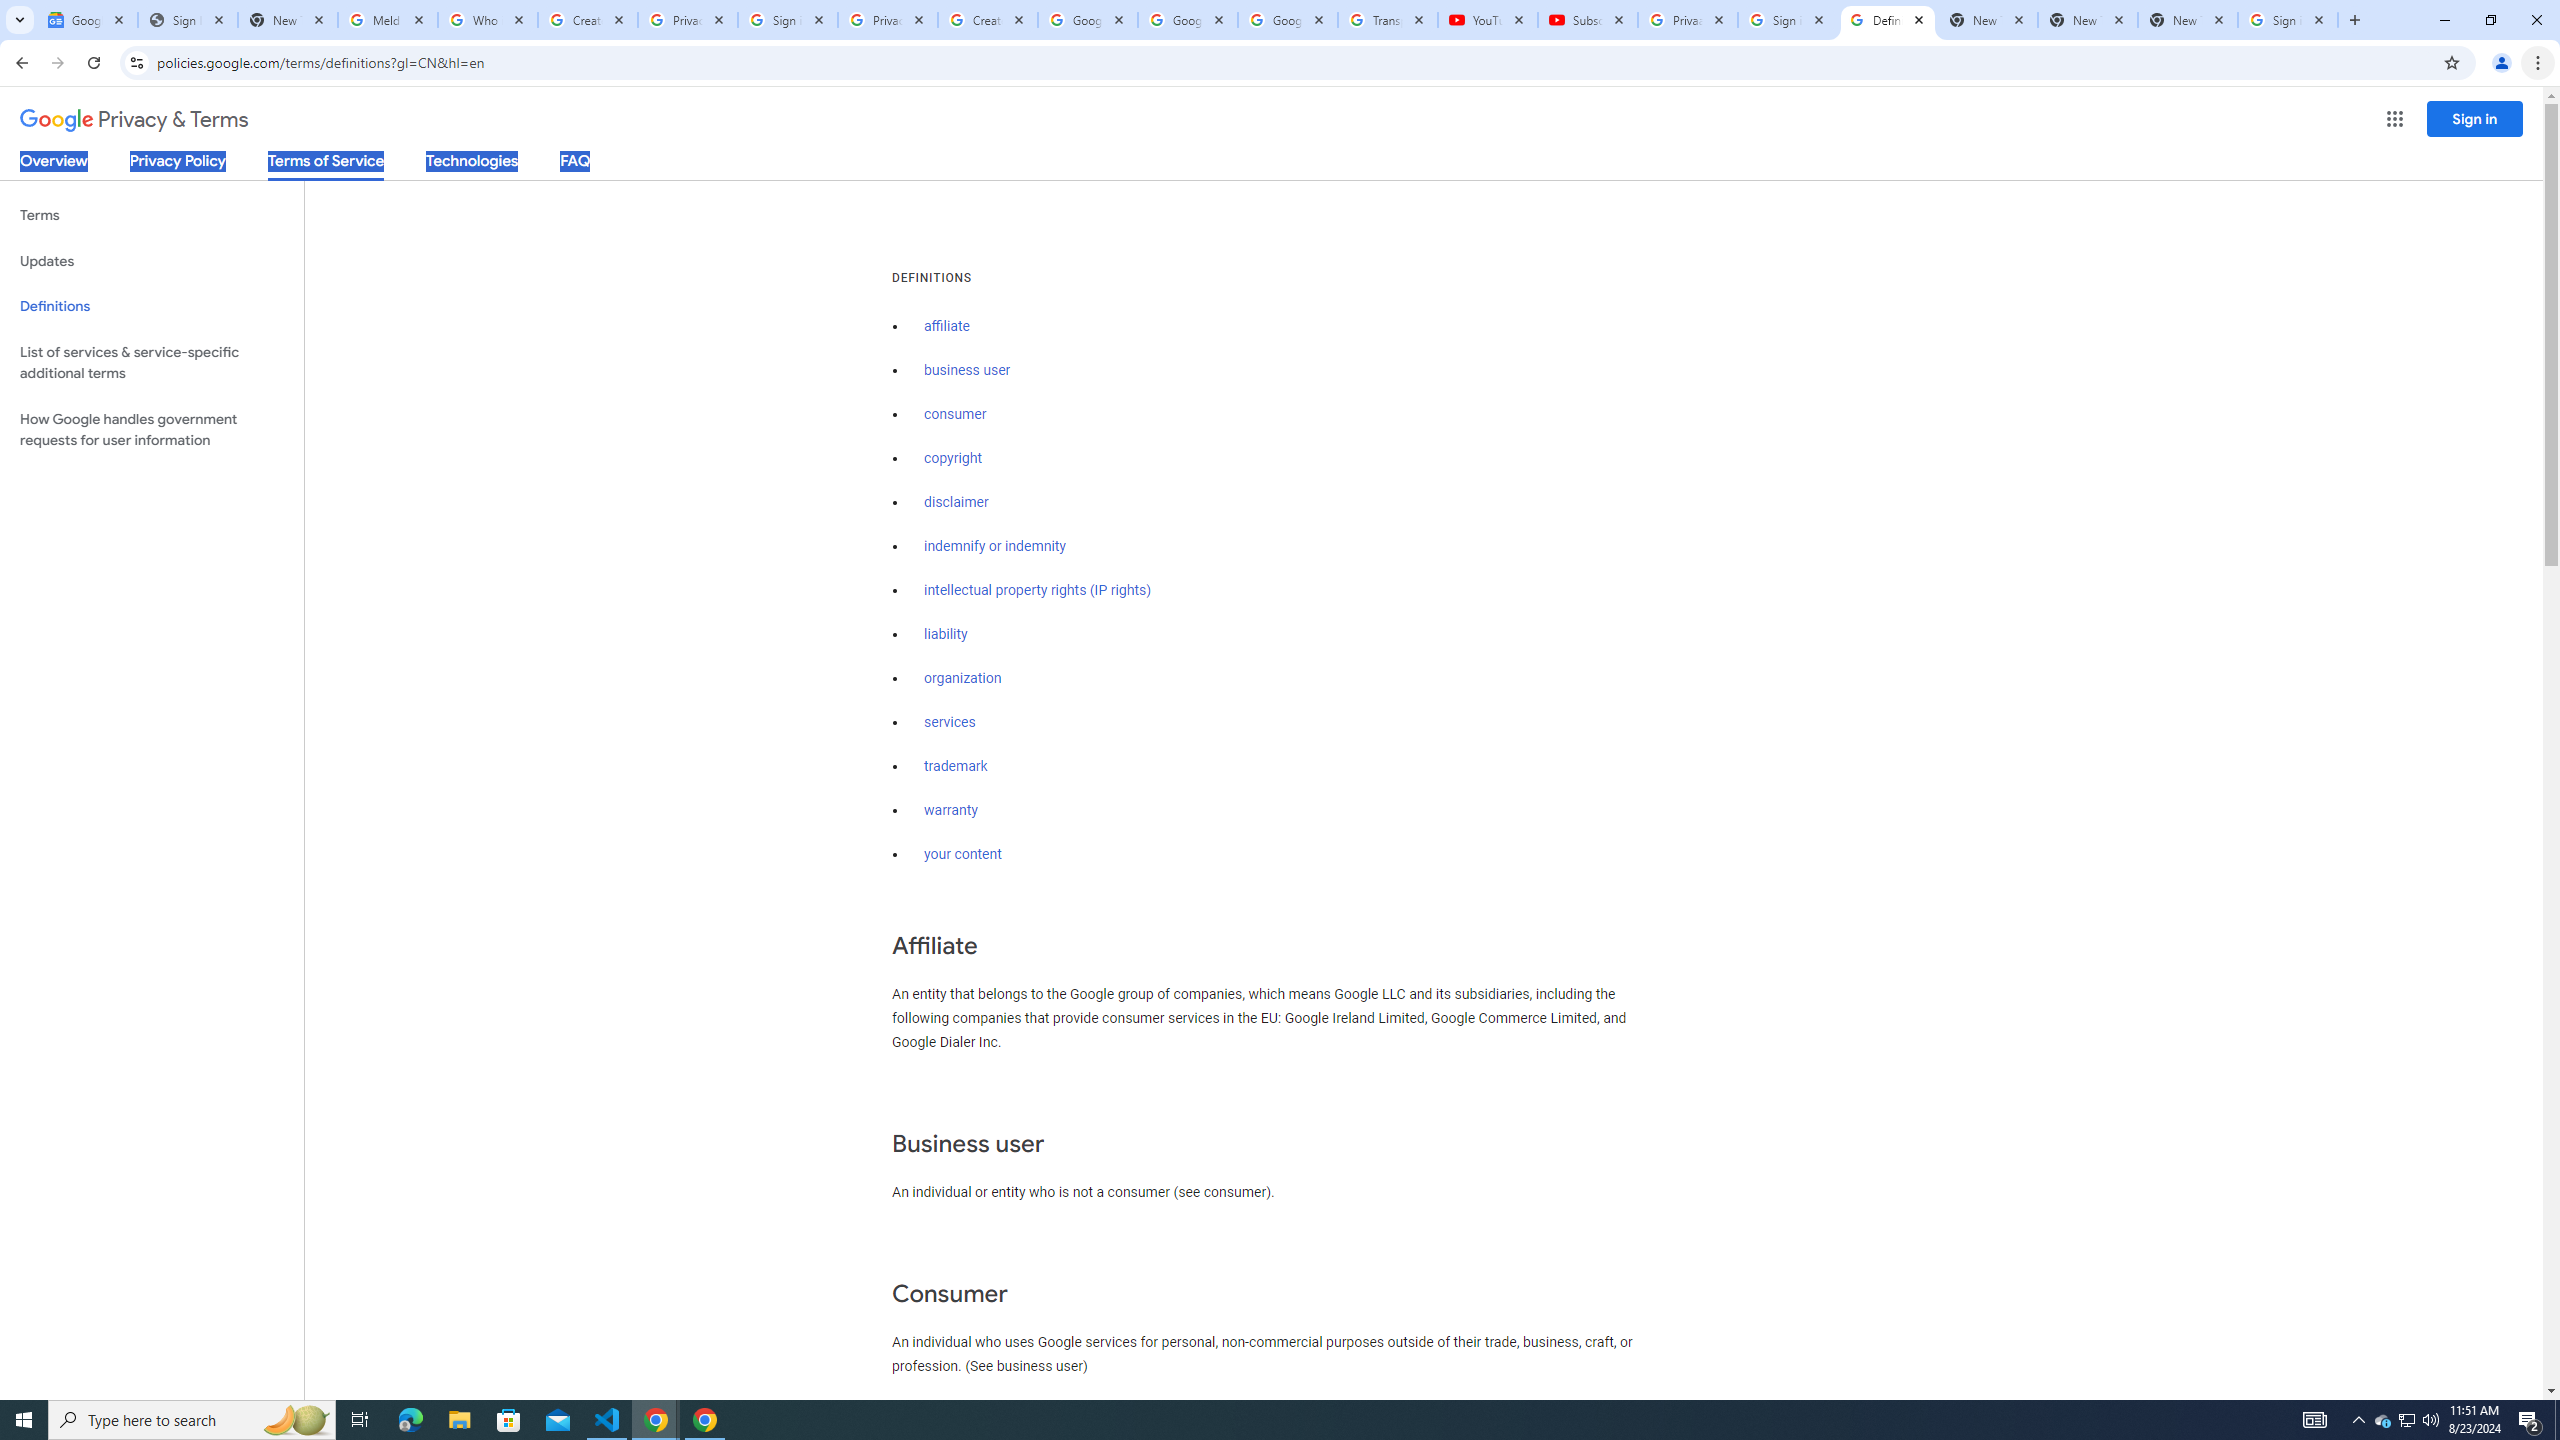  What do you see at coordinates (86, 20) in the screenshot?
I see `Google News` at bounding box center [86, 20].